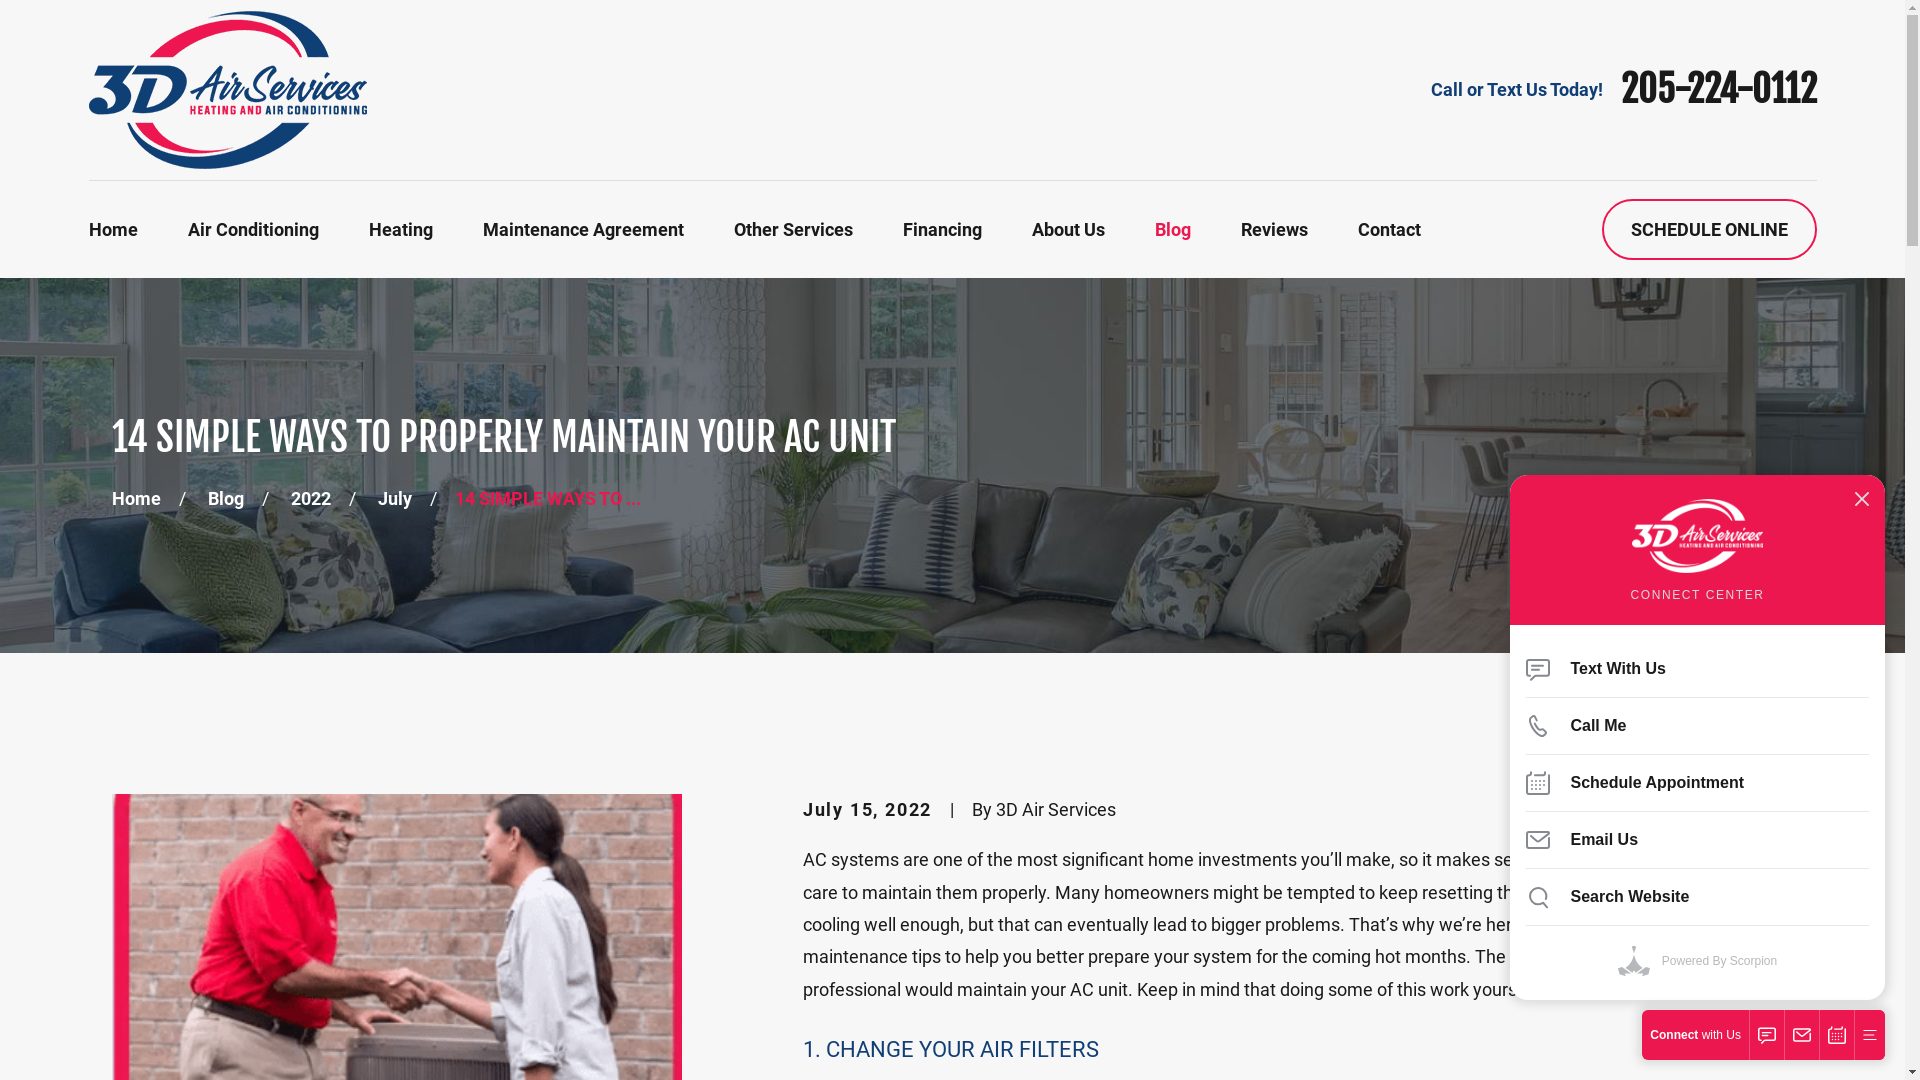 The width and height of the screenshot is (1920, 1080). I want to click on Contact, so click(1390, 230).